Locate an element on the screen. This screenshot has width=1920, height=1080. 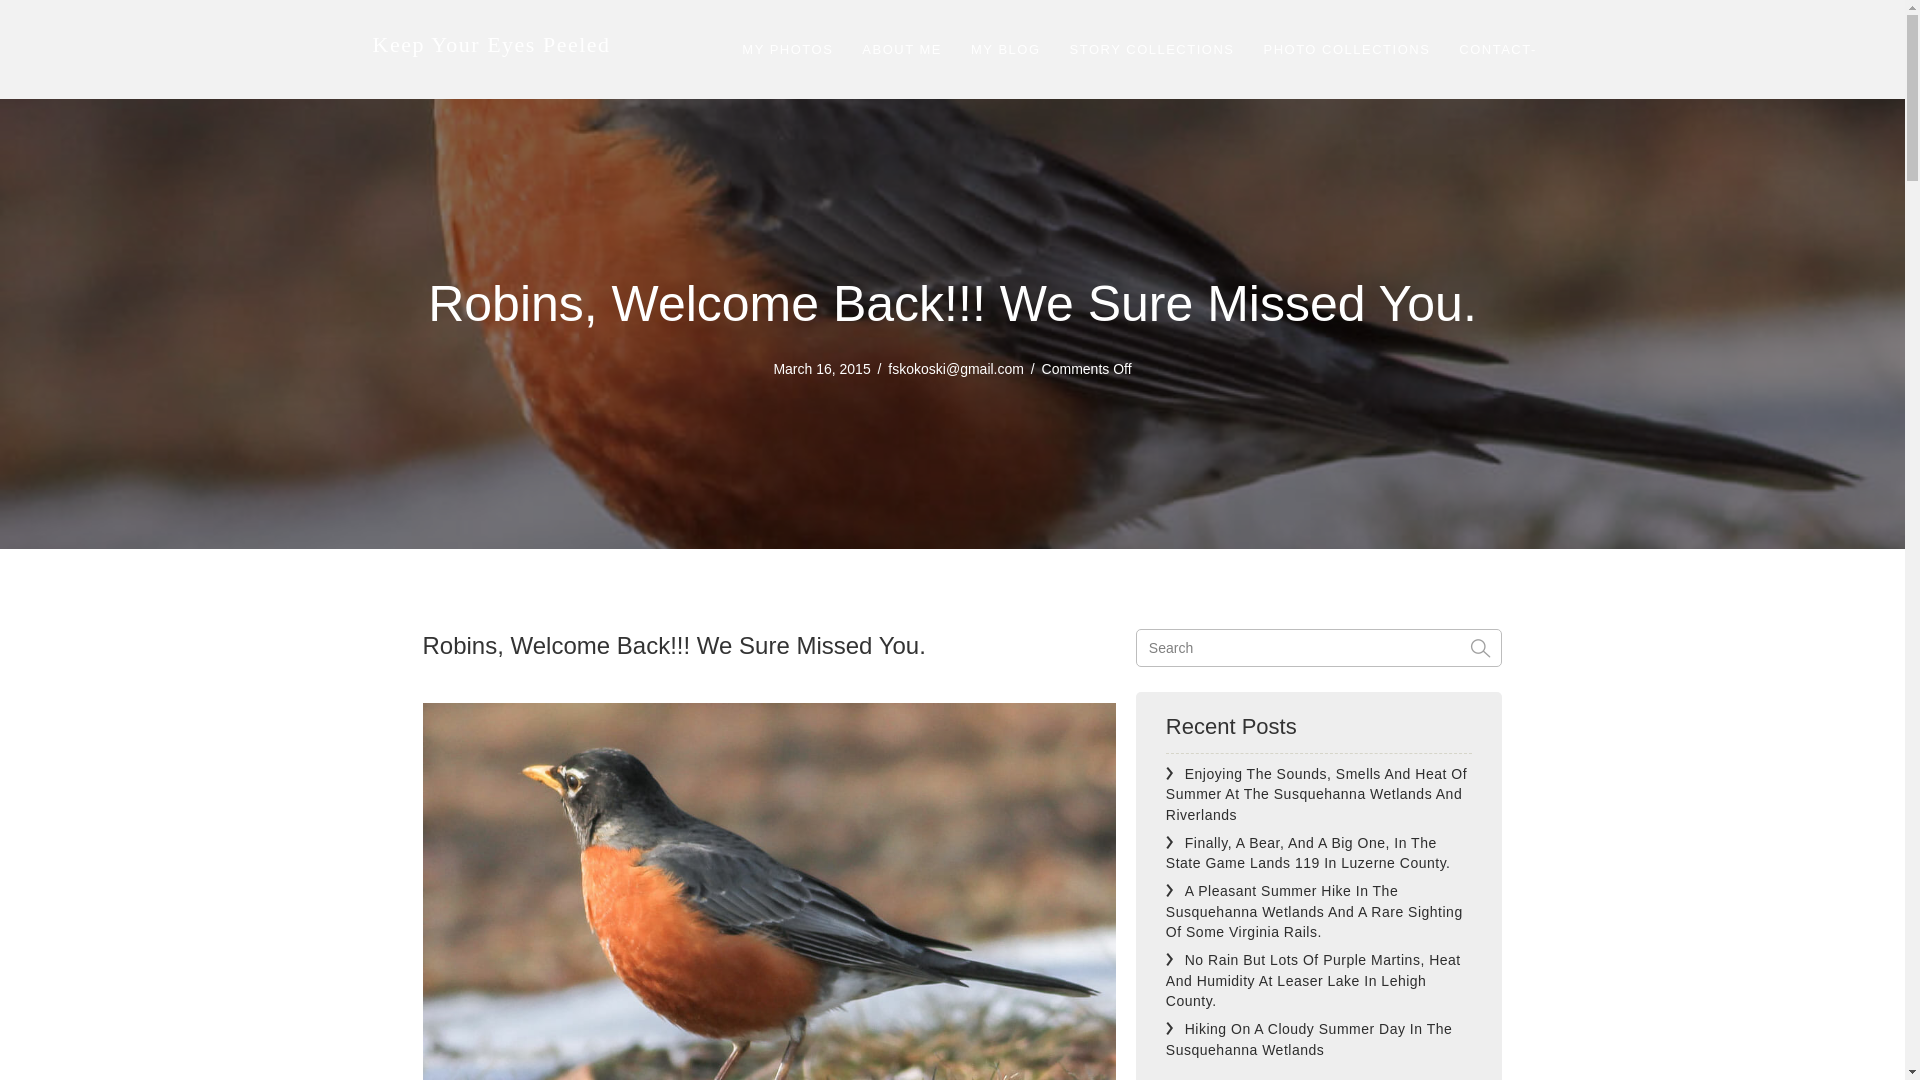
MY PHOTOS is located at coordinates (786, 50).